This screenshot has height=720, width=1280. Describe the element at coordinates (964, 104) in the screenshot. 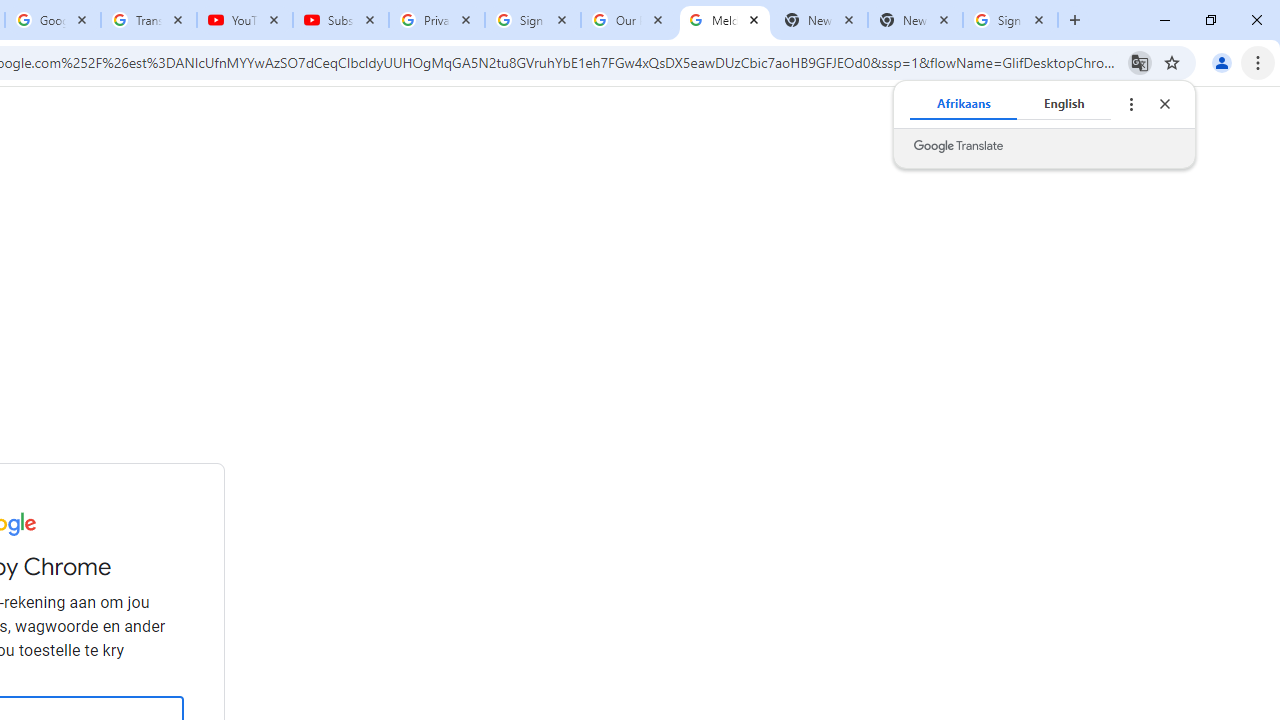

I see `Afrikaans` at that location.